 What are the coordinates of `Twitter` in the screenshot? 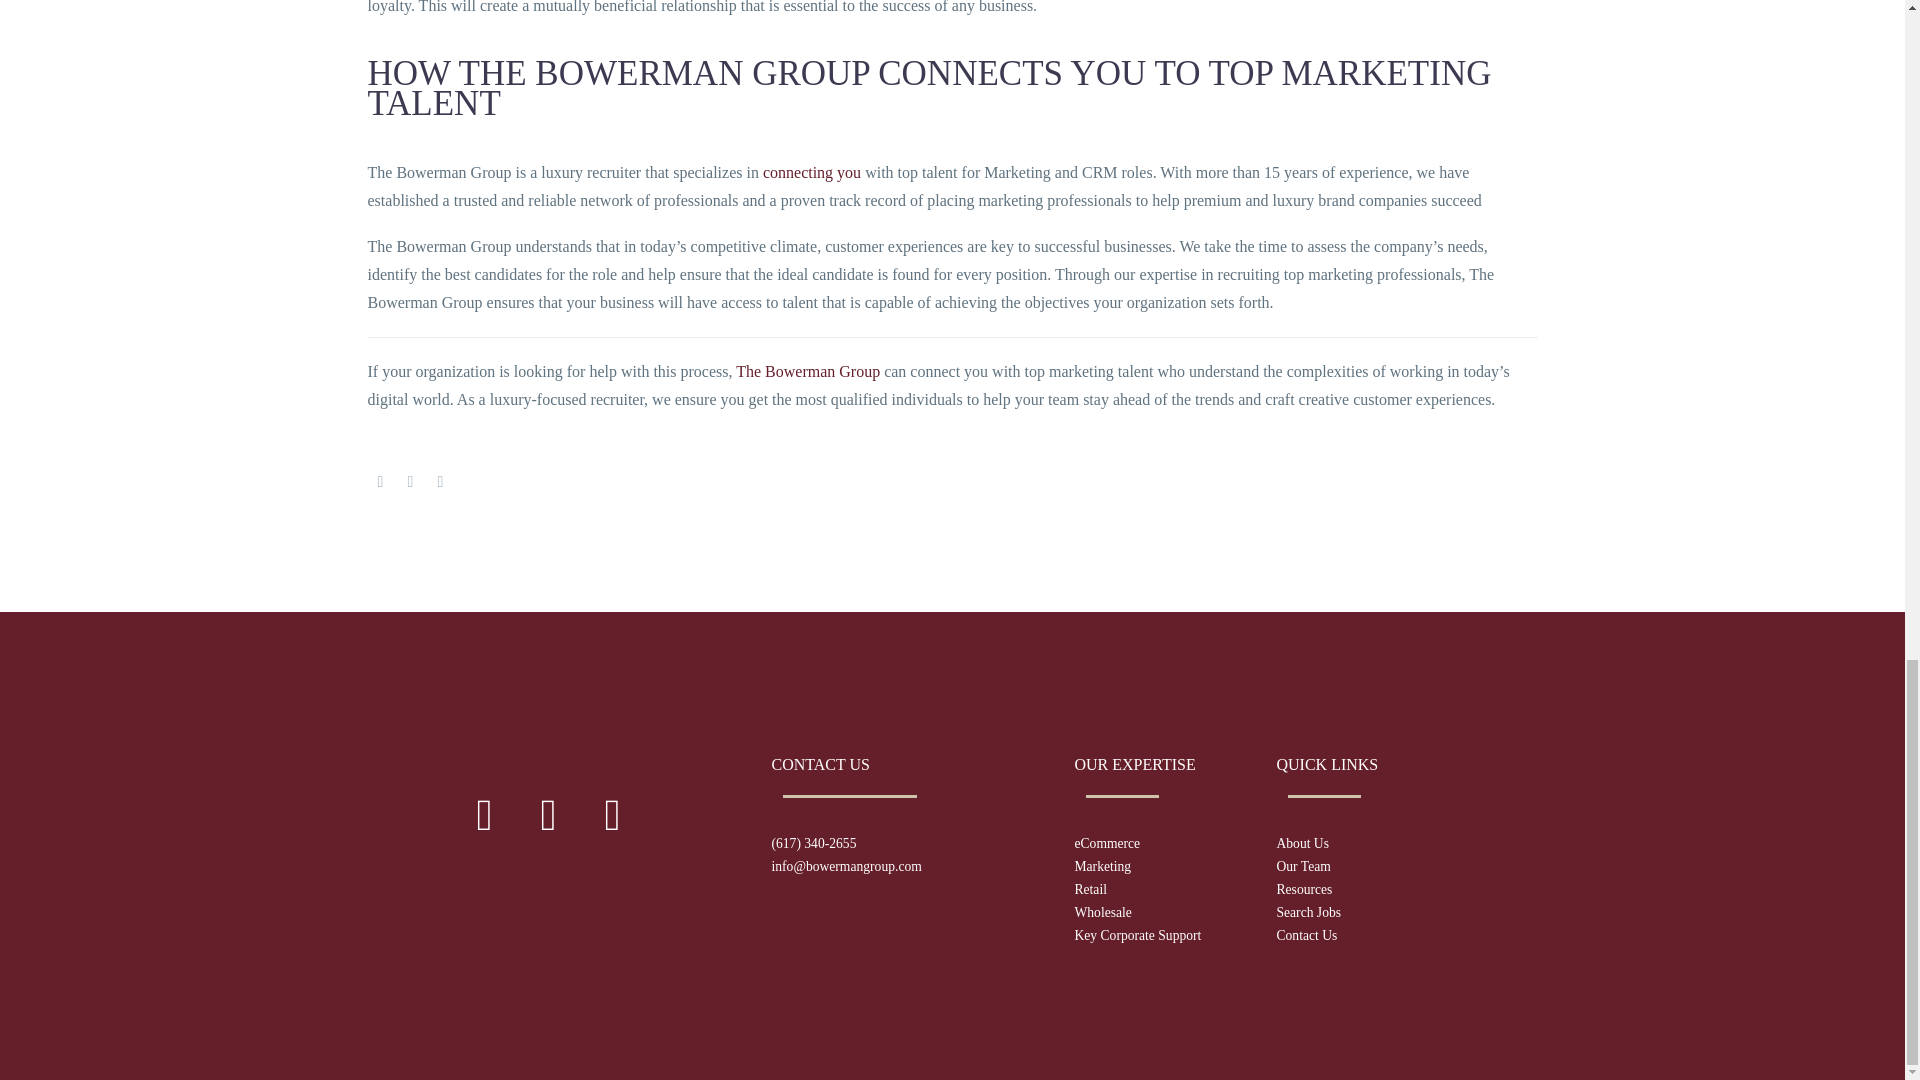 It's located at (410, 482).